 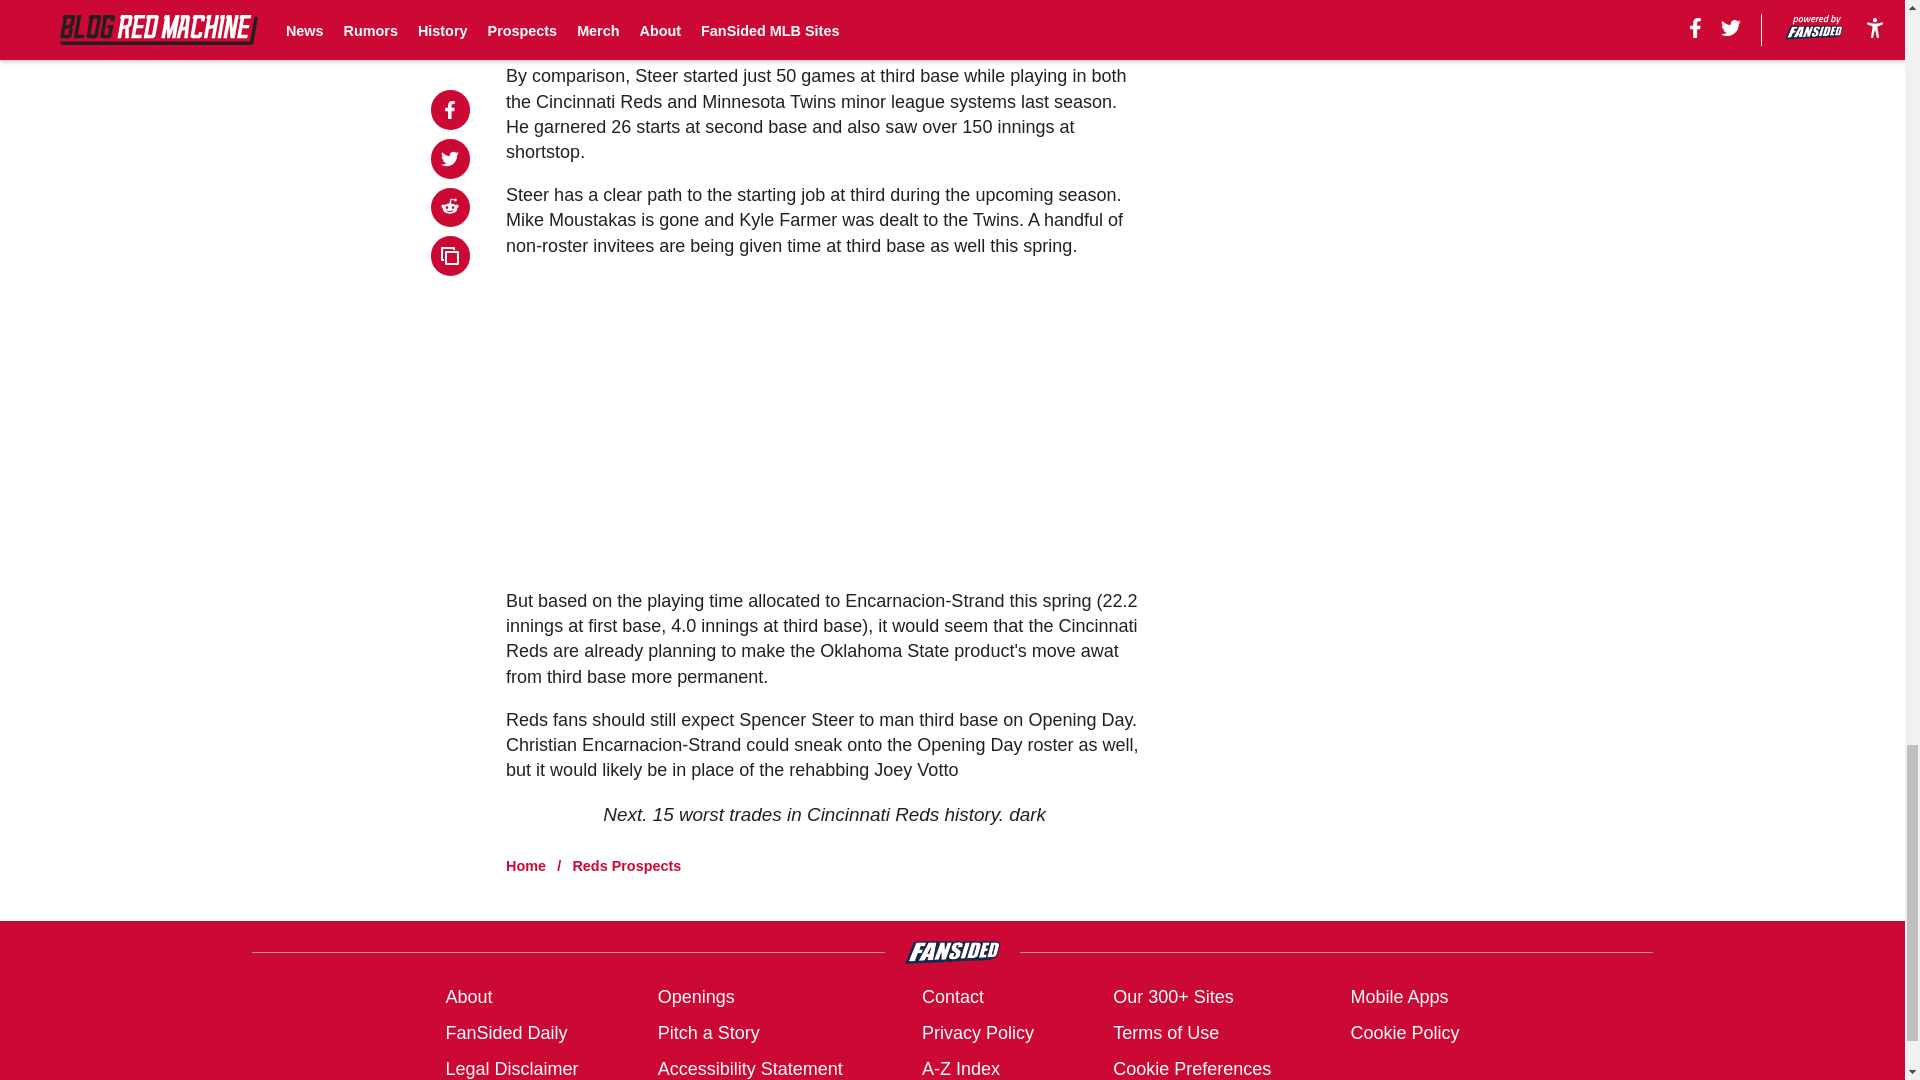 I want to click on Mobile Apps, so click(x=1398, y=996).